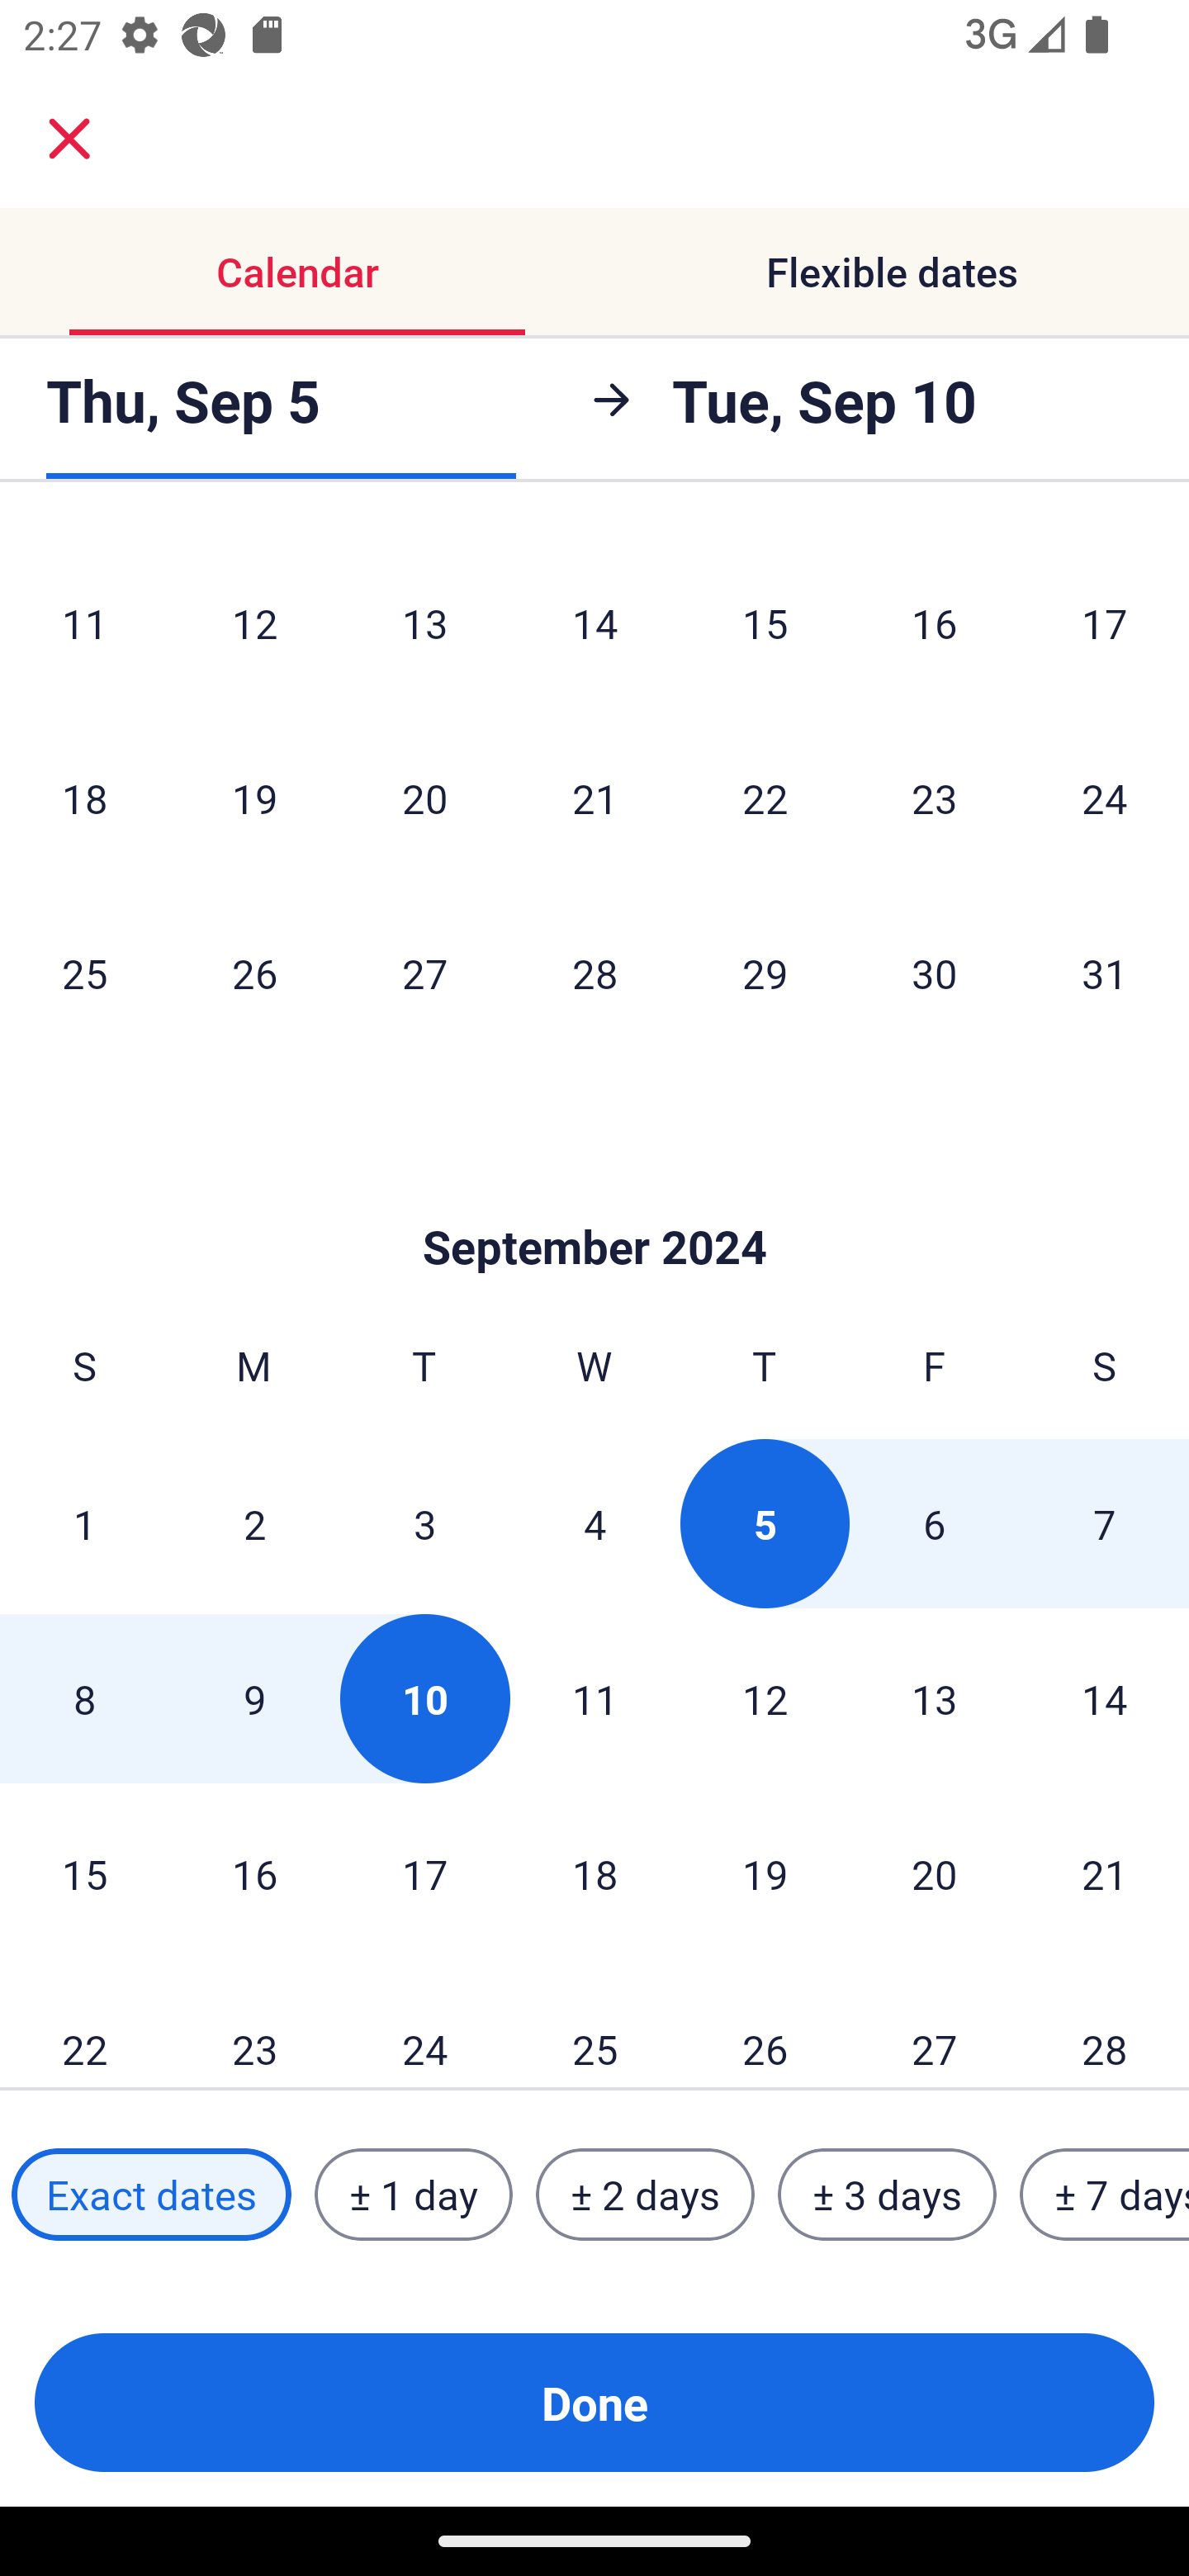  What do you see at coordinates (935, 798) in the screenshot?
I see `23 Friday, August 23, 2024` at bounding box center [935, 798].